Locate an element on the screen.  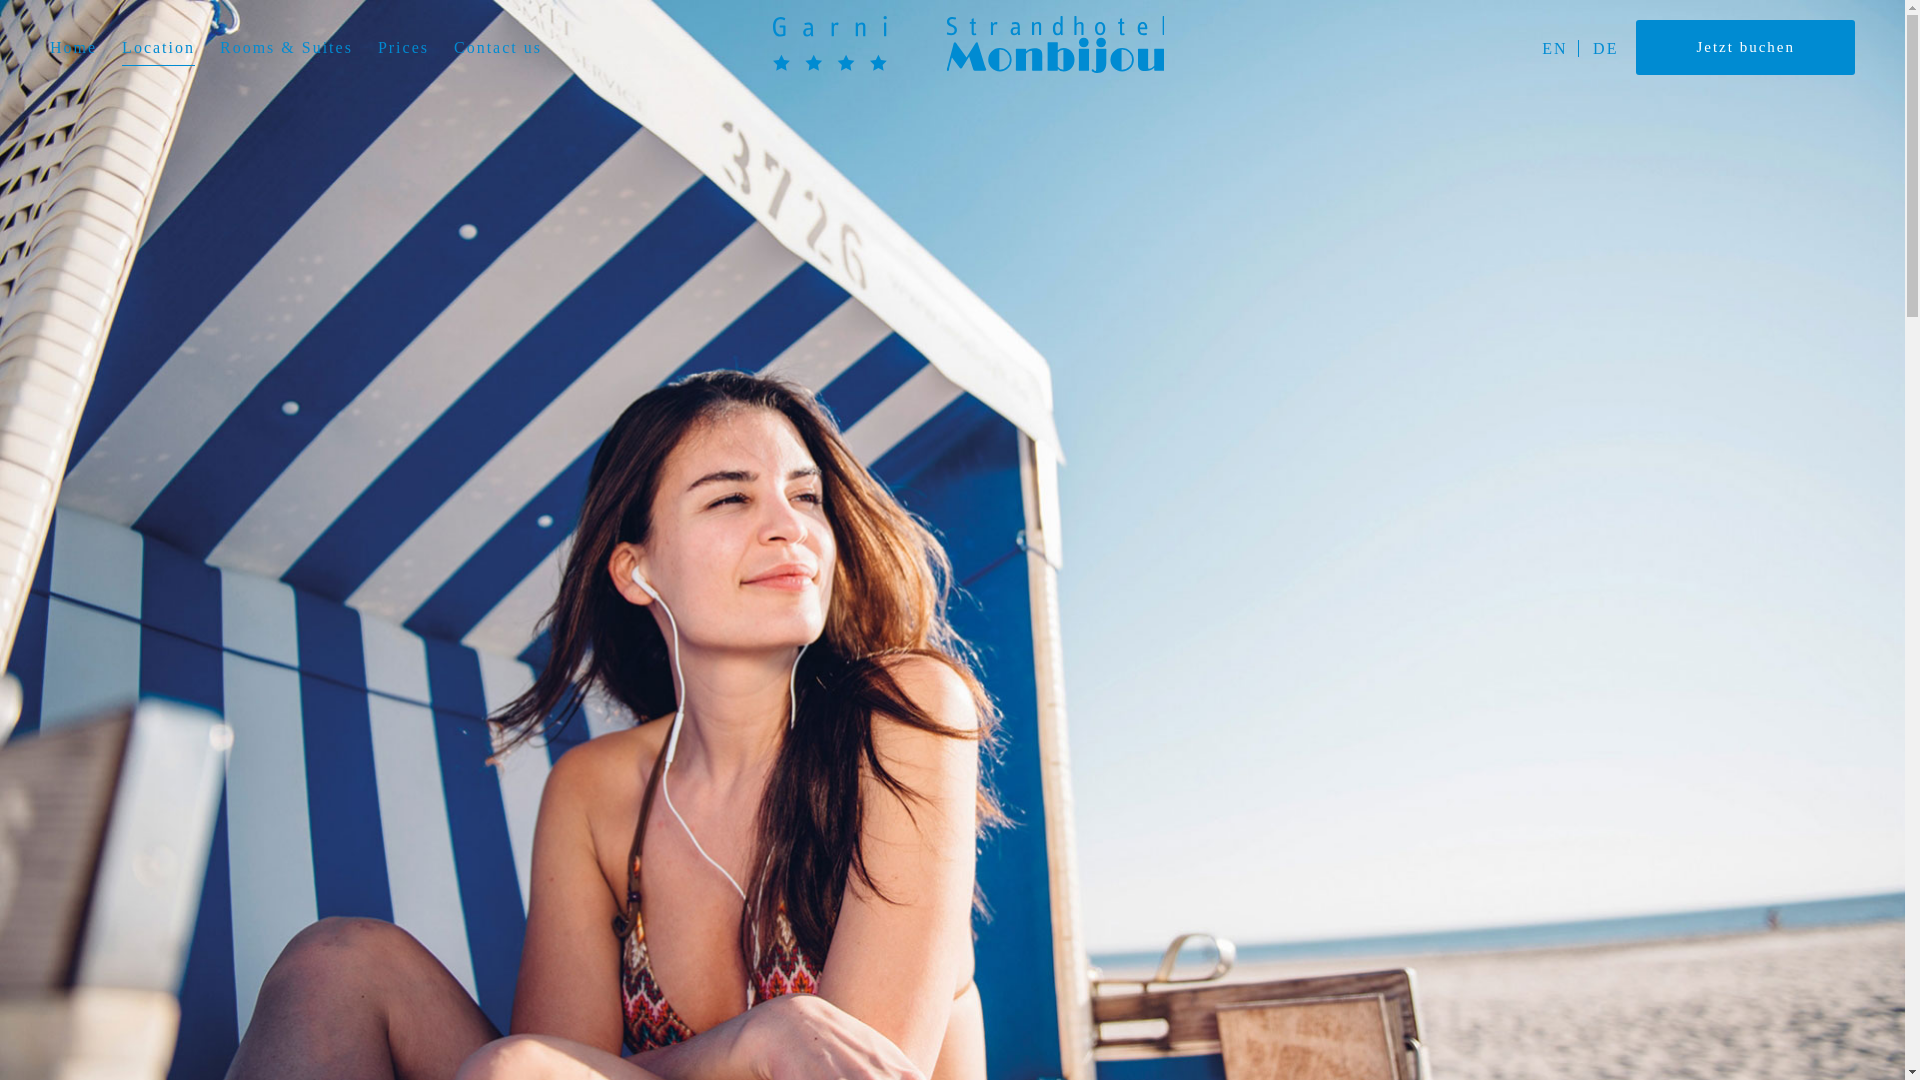
Contact us is located at coordinates (447, 114).